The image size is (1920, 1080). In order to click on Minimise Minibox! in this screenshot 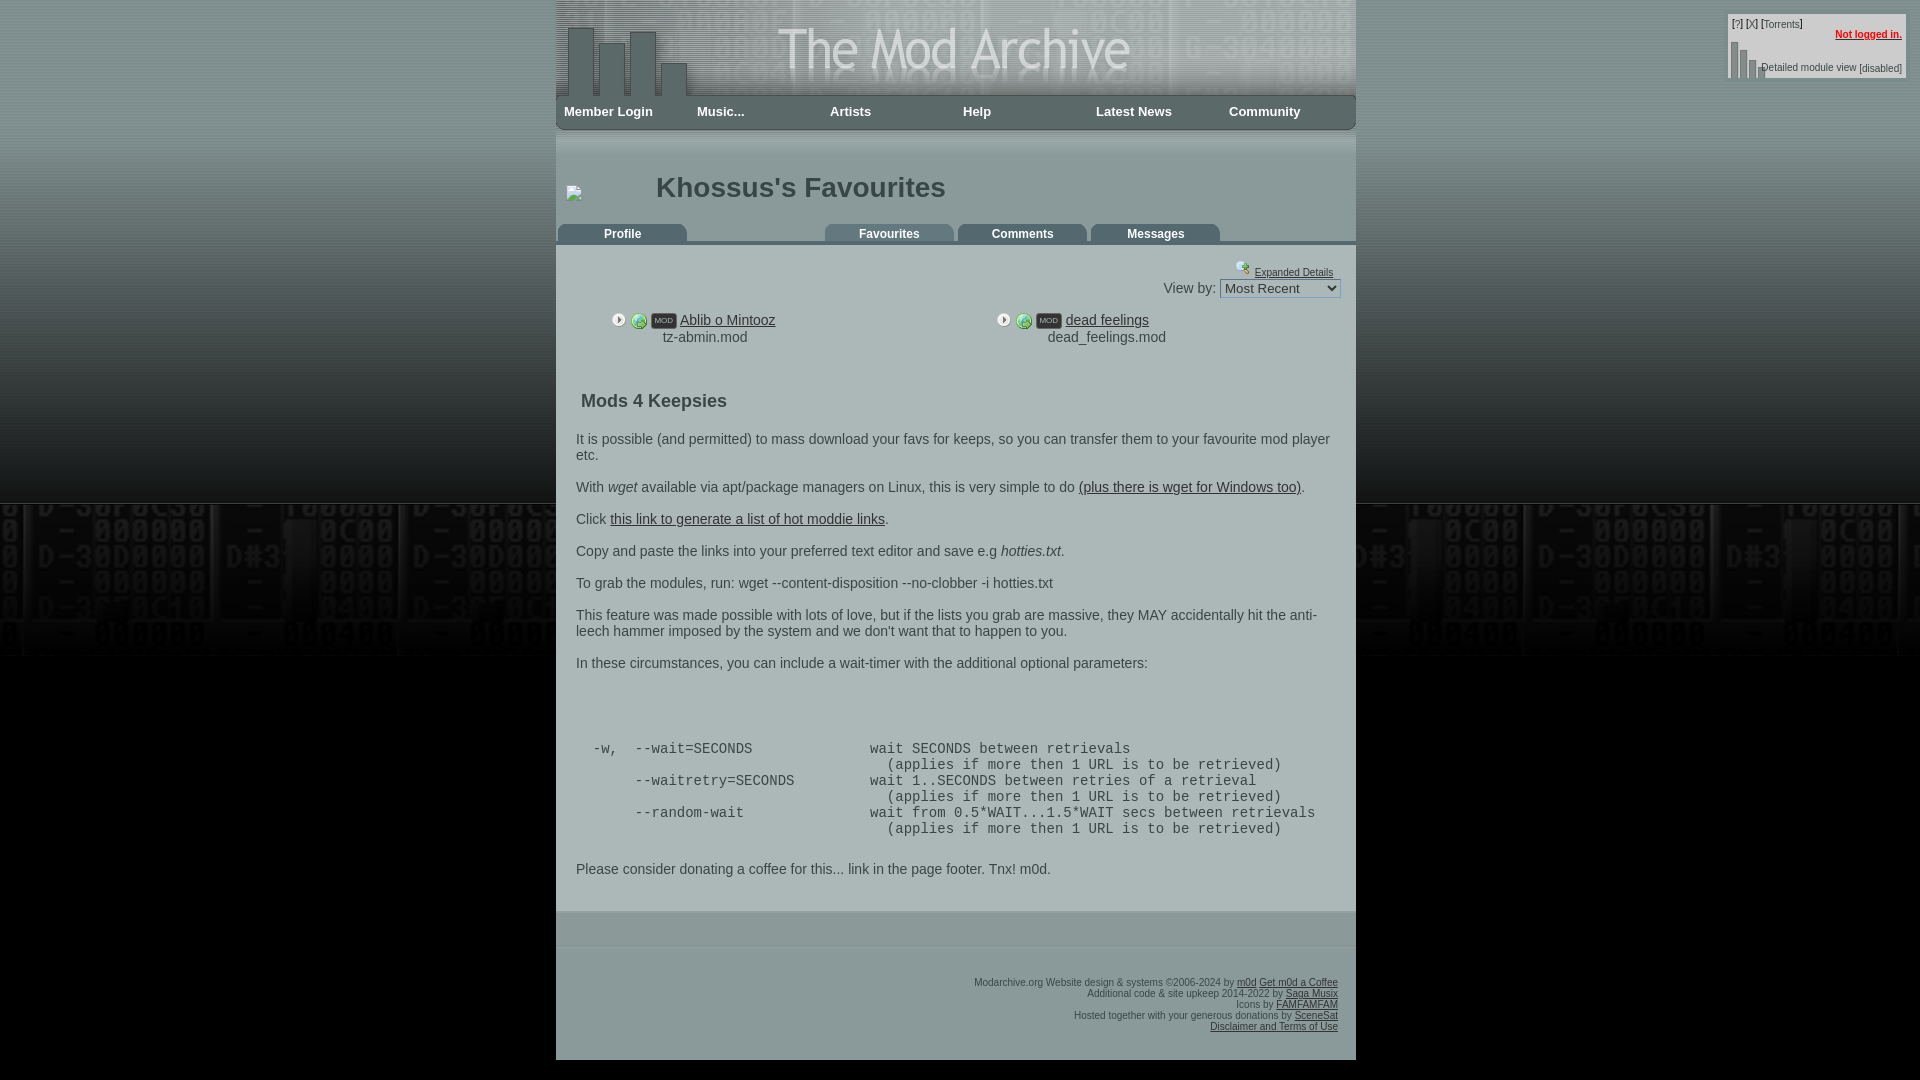, I will do `click(1752, 24)`.